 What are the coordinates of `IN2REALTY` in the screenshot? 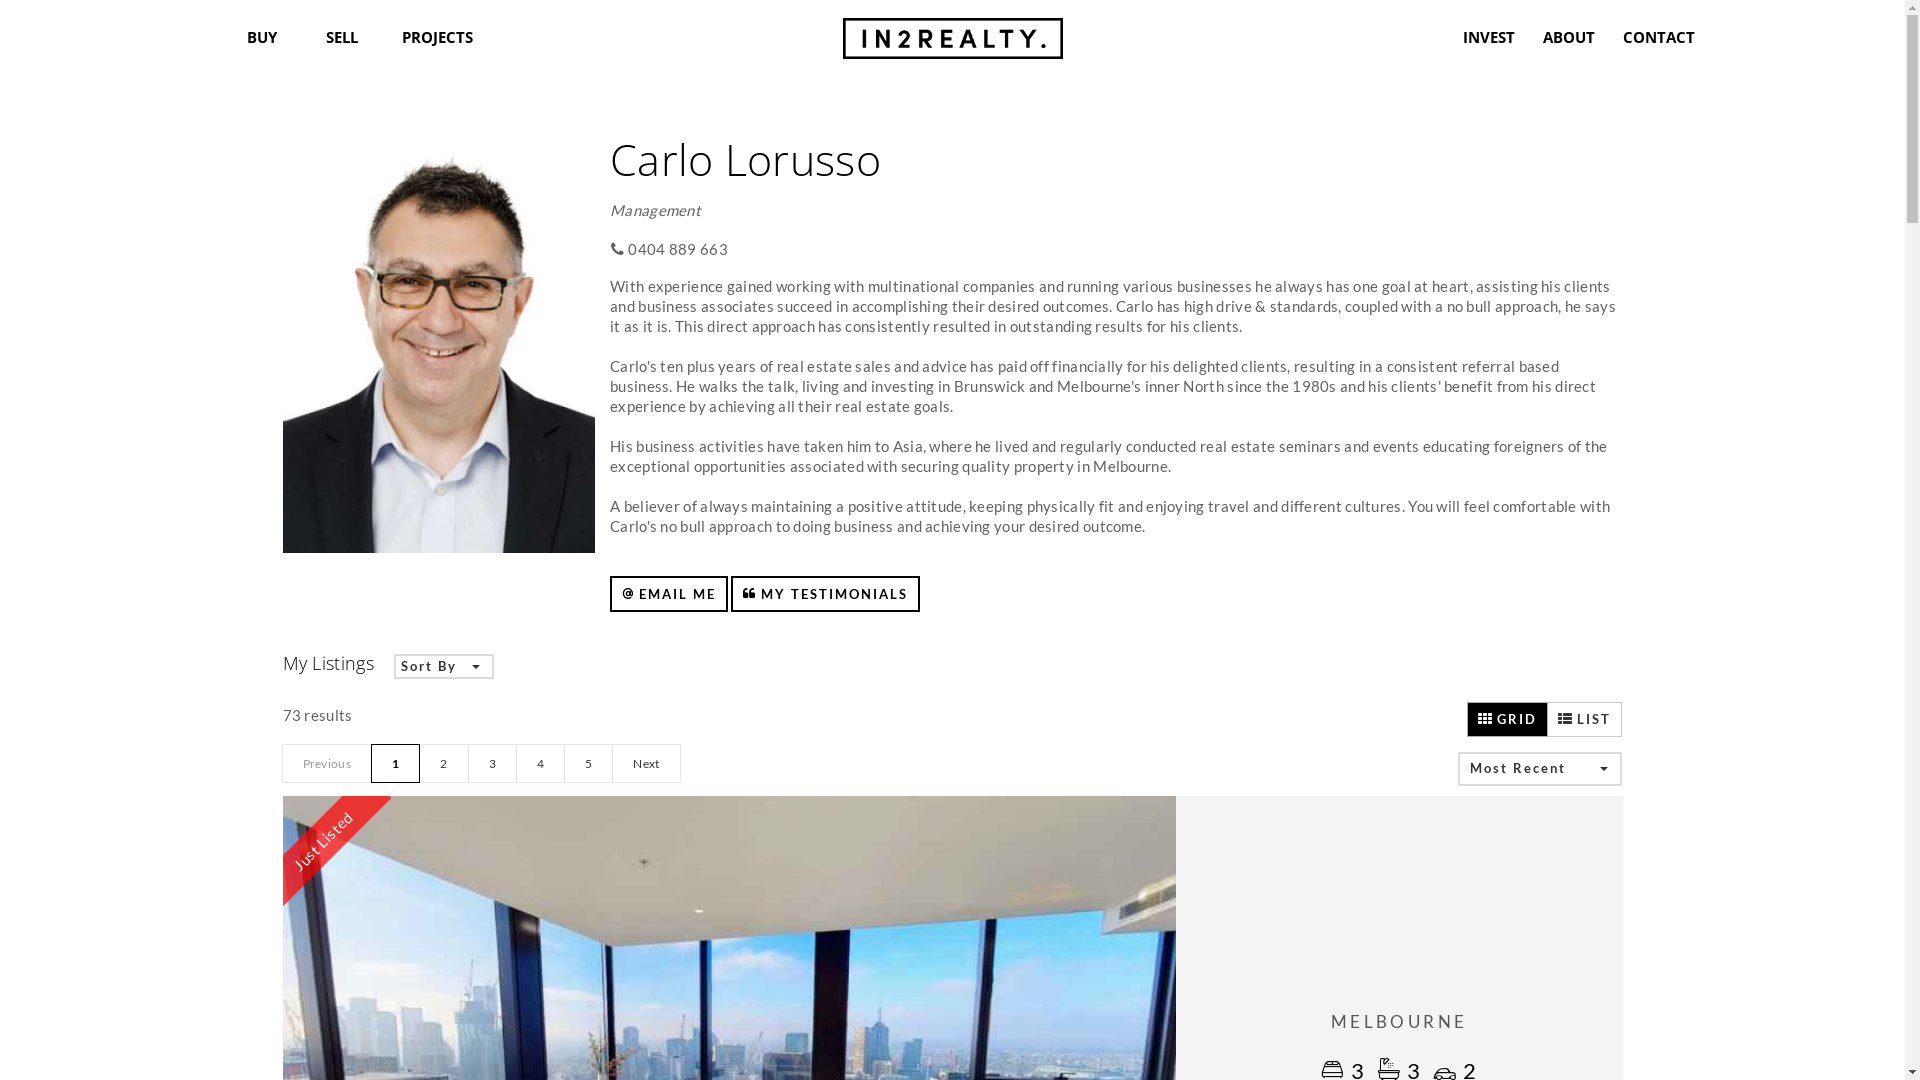 It's located at (952, 33).